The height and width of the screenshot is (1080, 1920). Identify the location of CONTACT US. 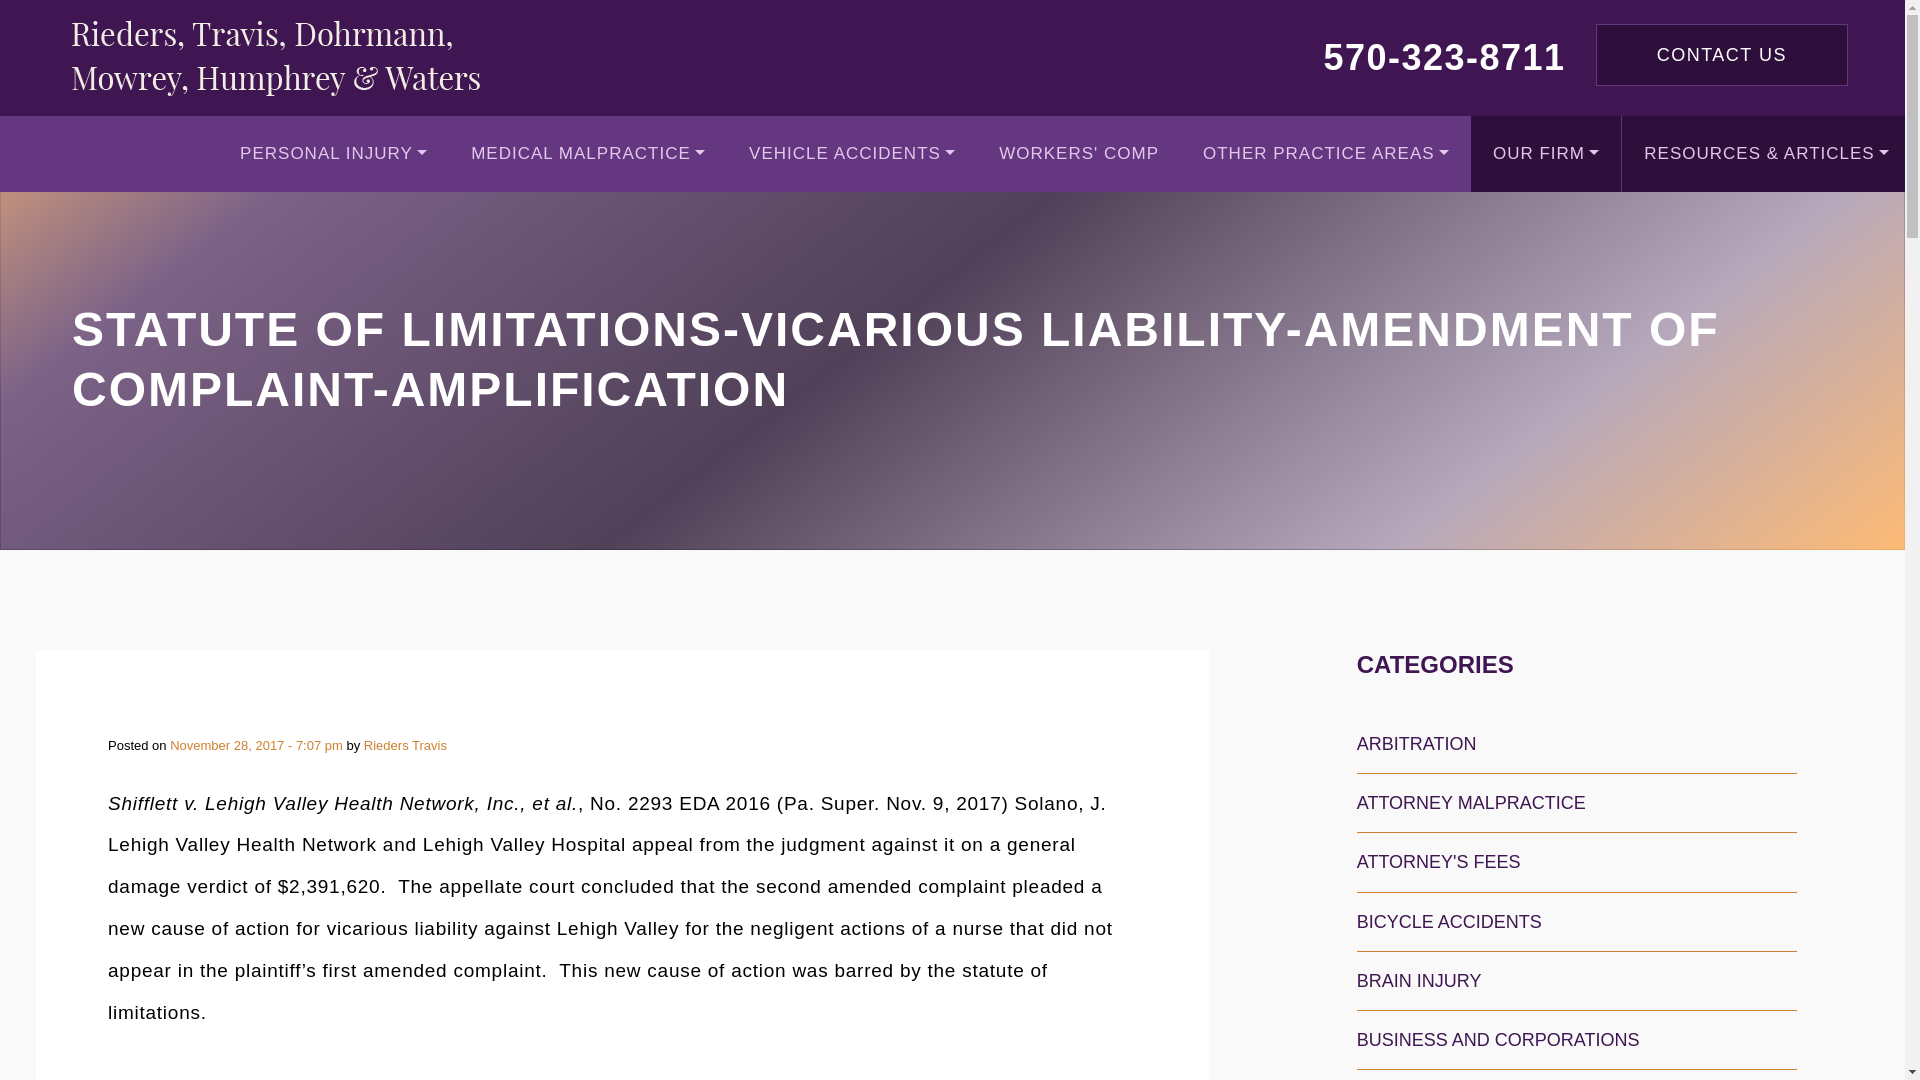
(1721, 54).